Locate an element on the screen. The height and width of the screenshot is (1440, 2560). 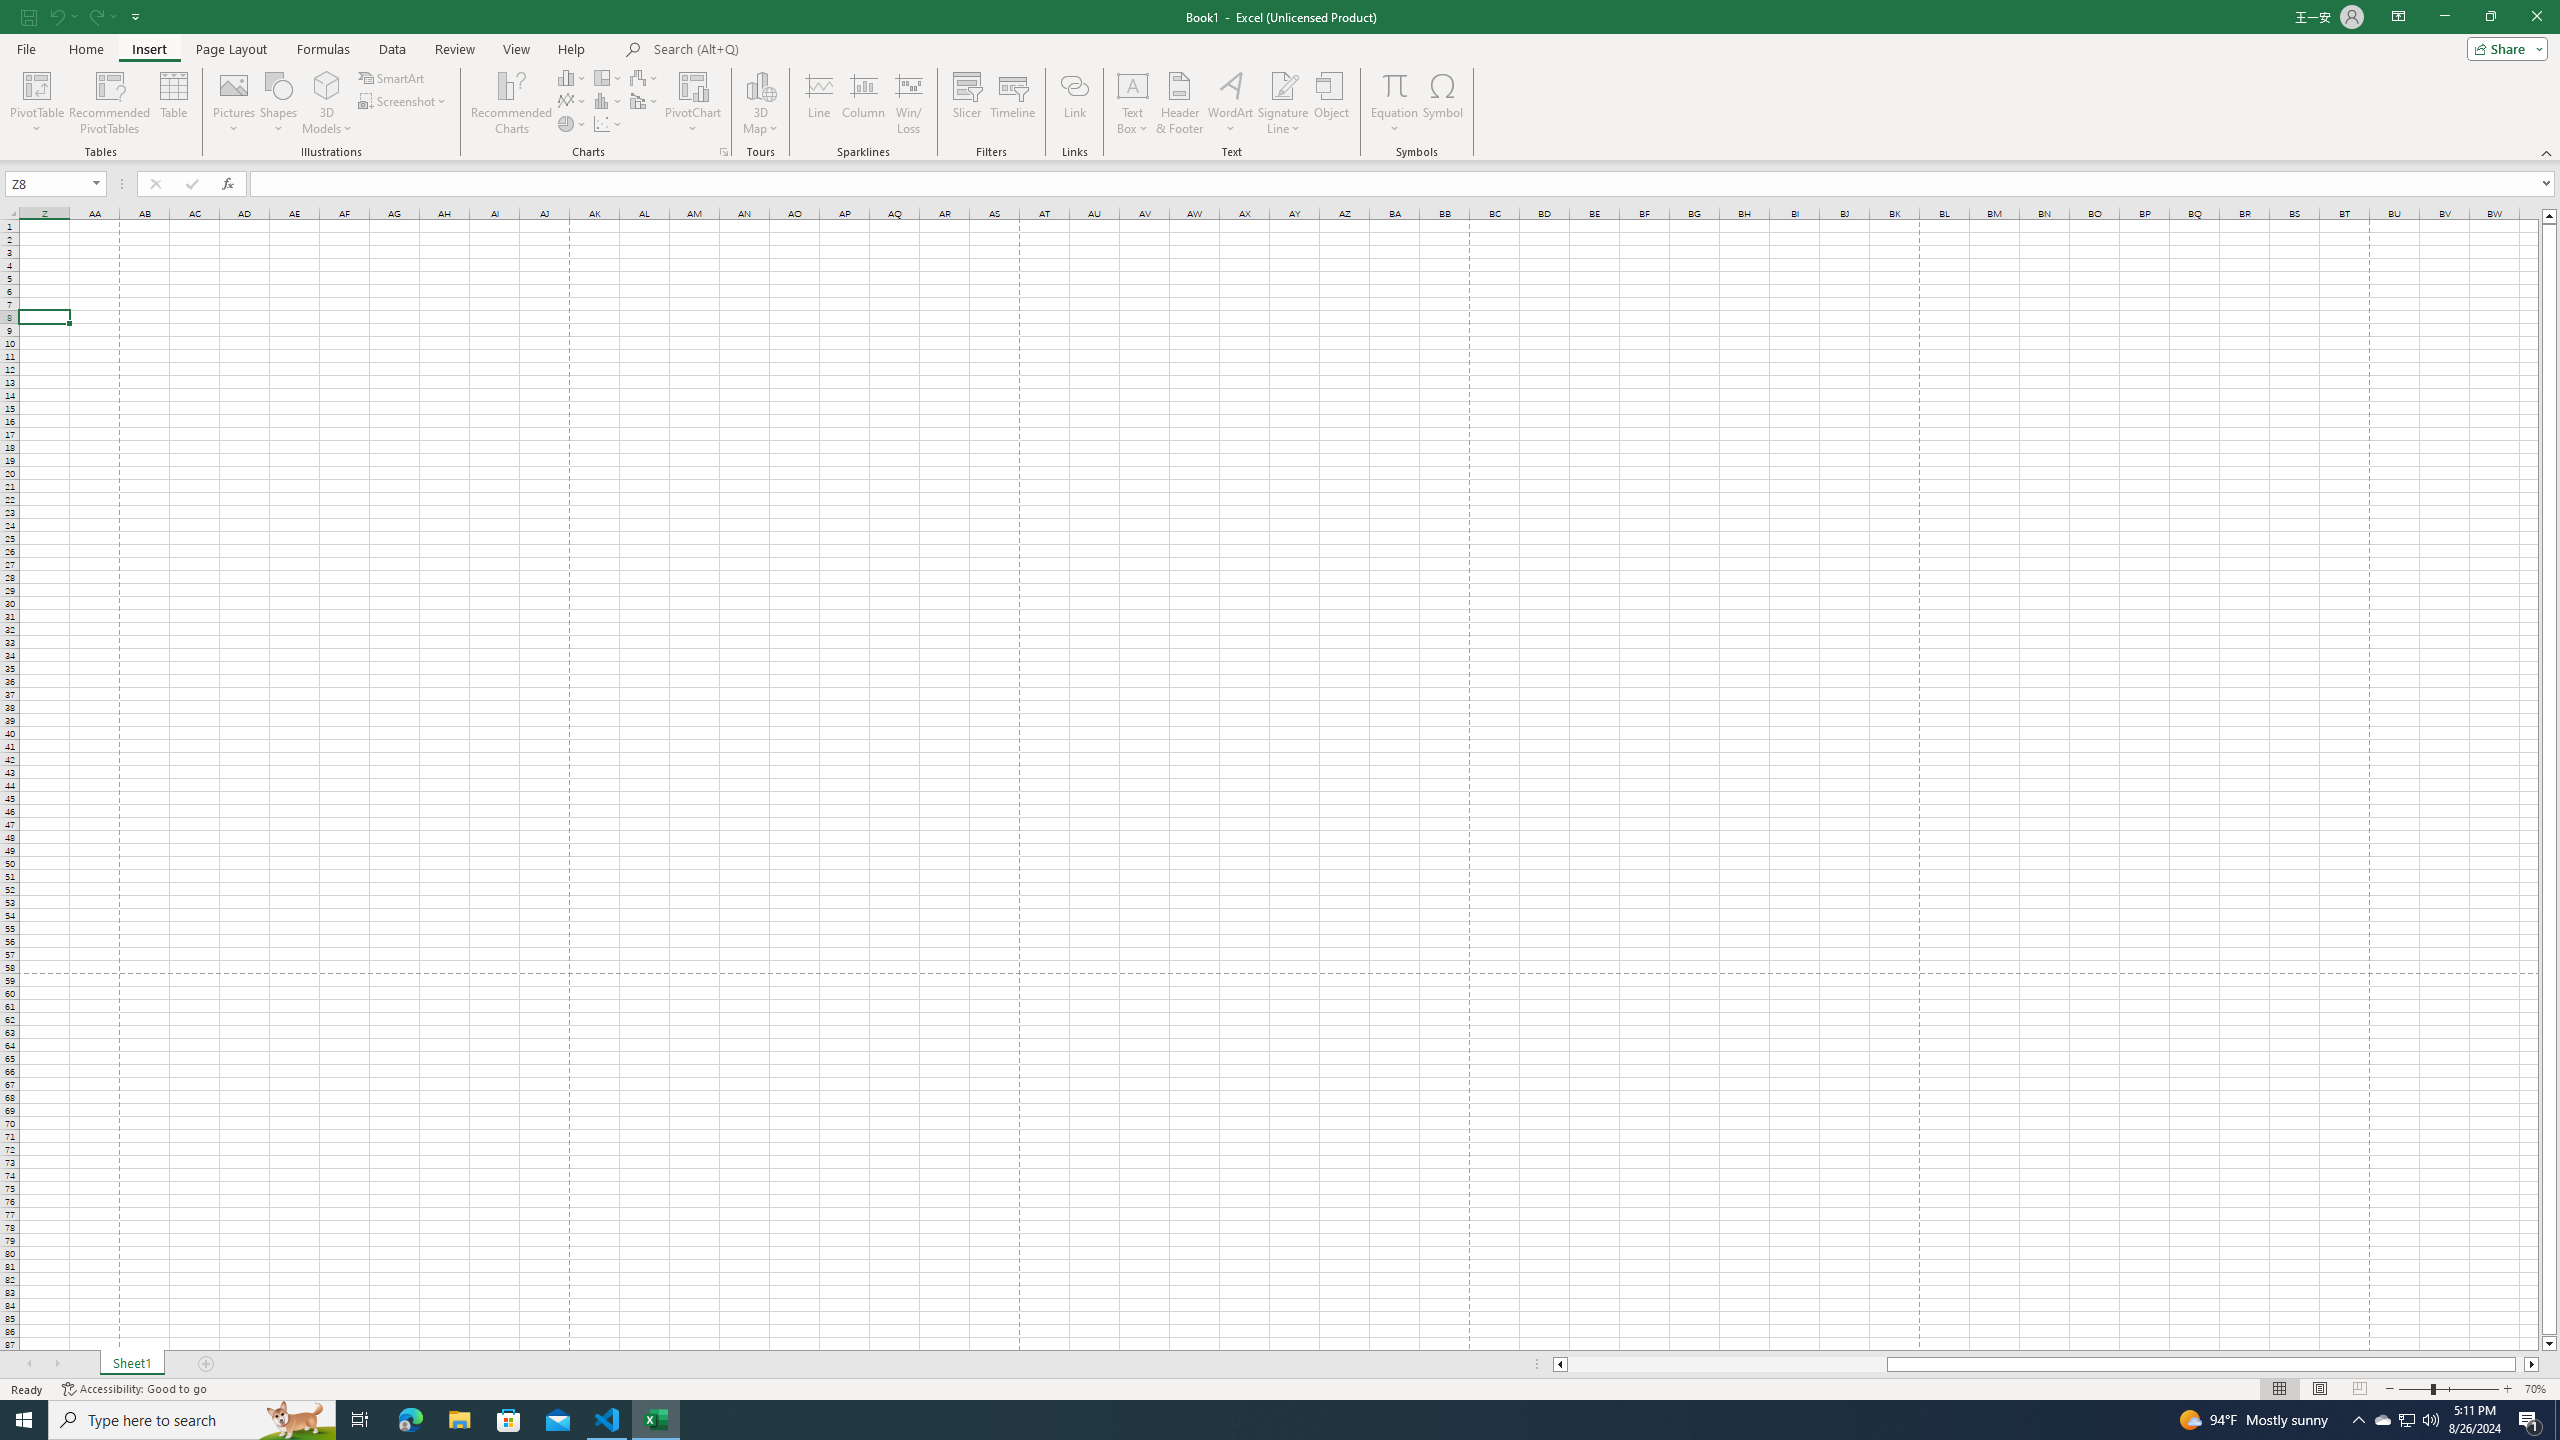
Pictures is located at coordinates (234, 103).